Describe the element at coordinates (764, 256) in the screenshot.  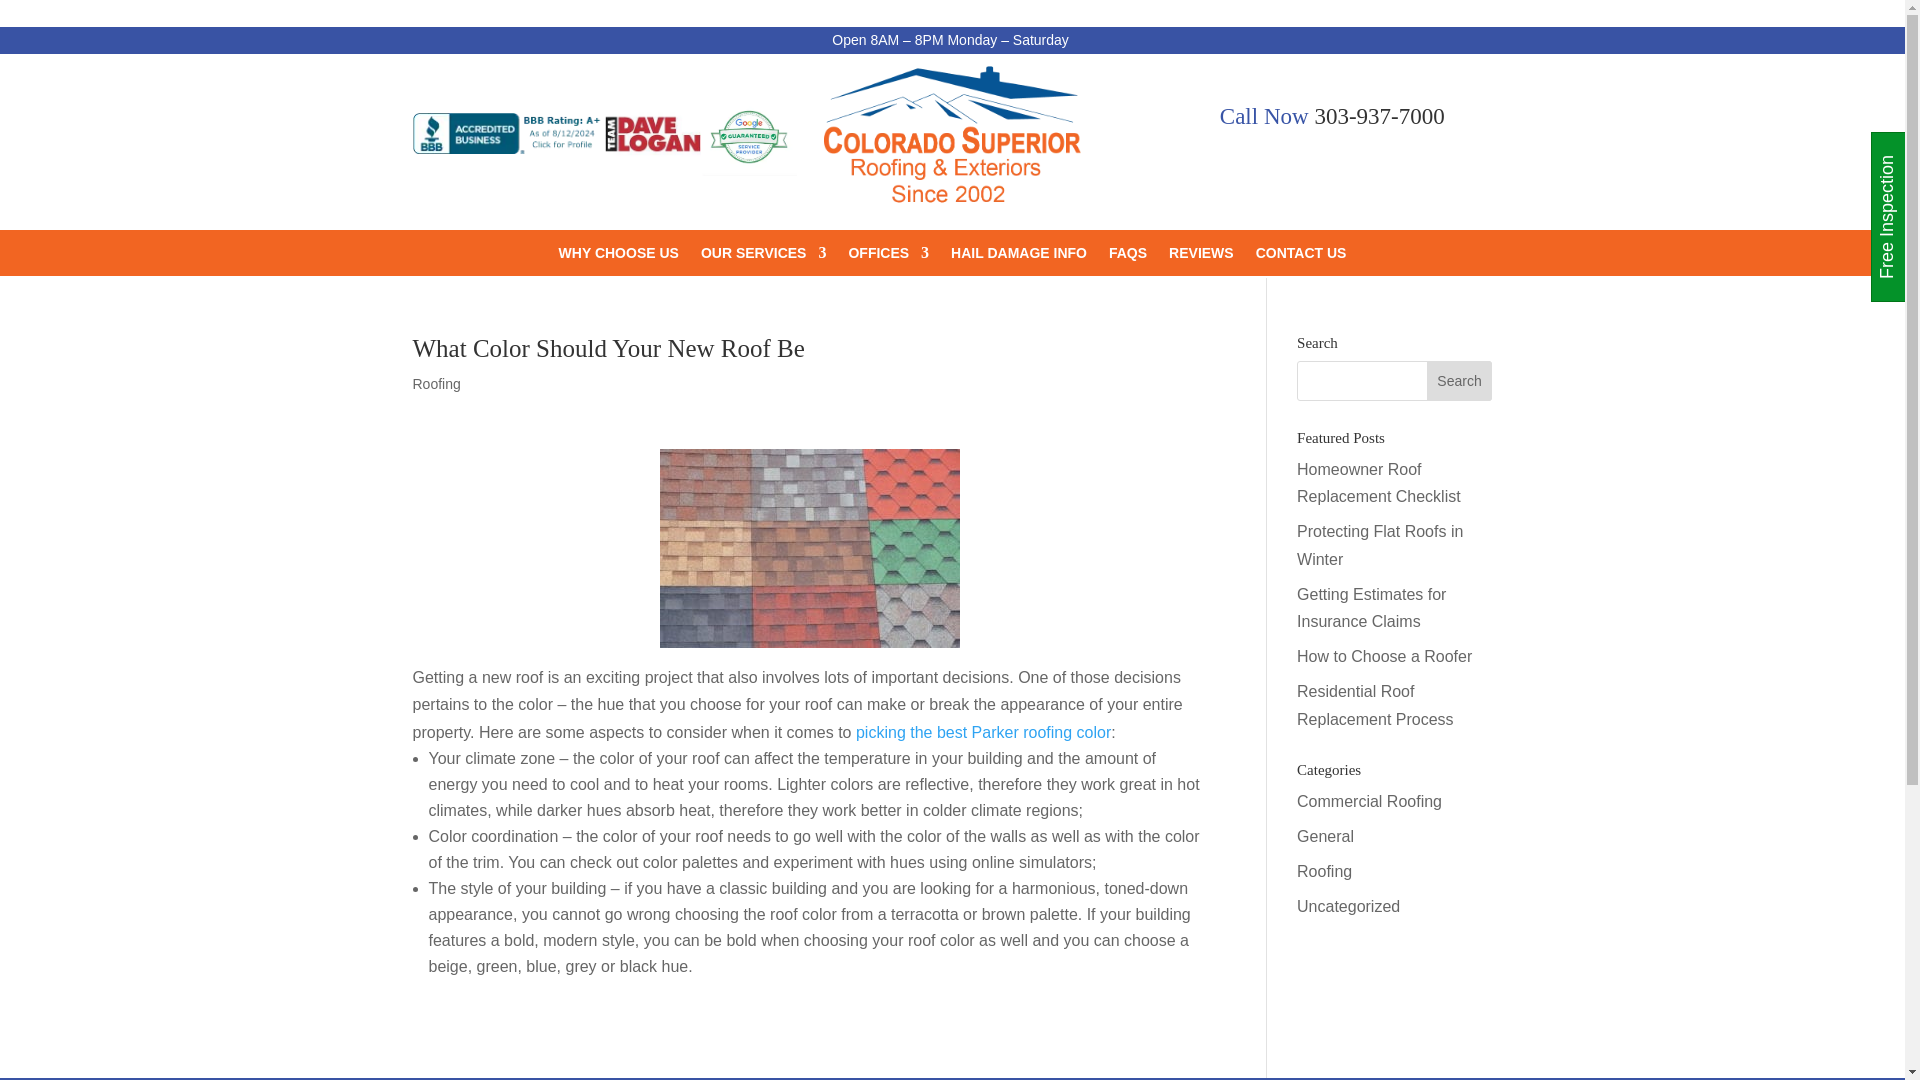
I see `OUR SERVICES` at that location.